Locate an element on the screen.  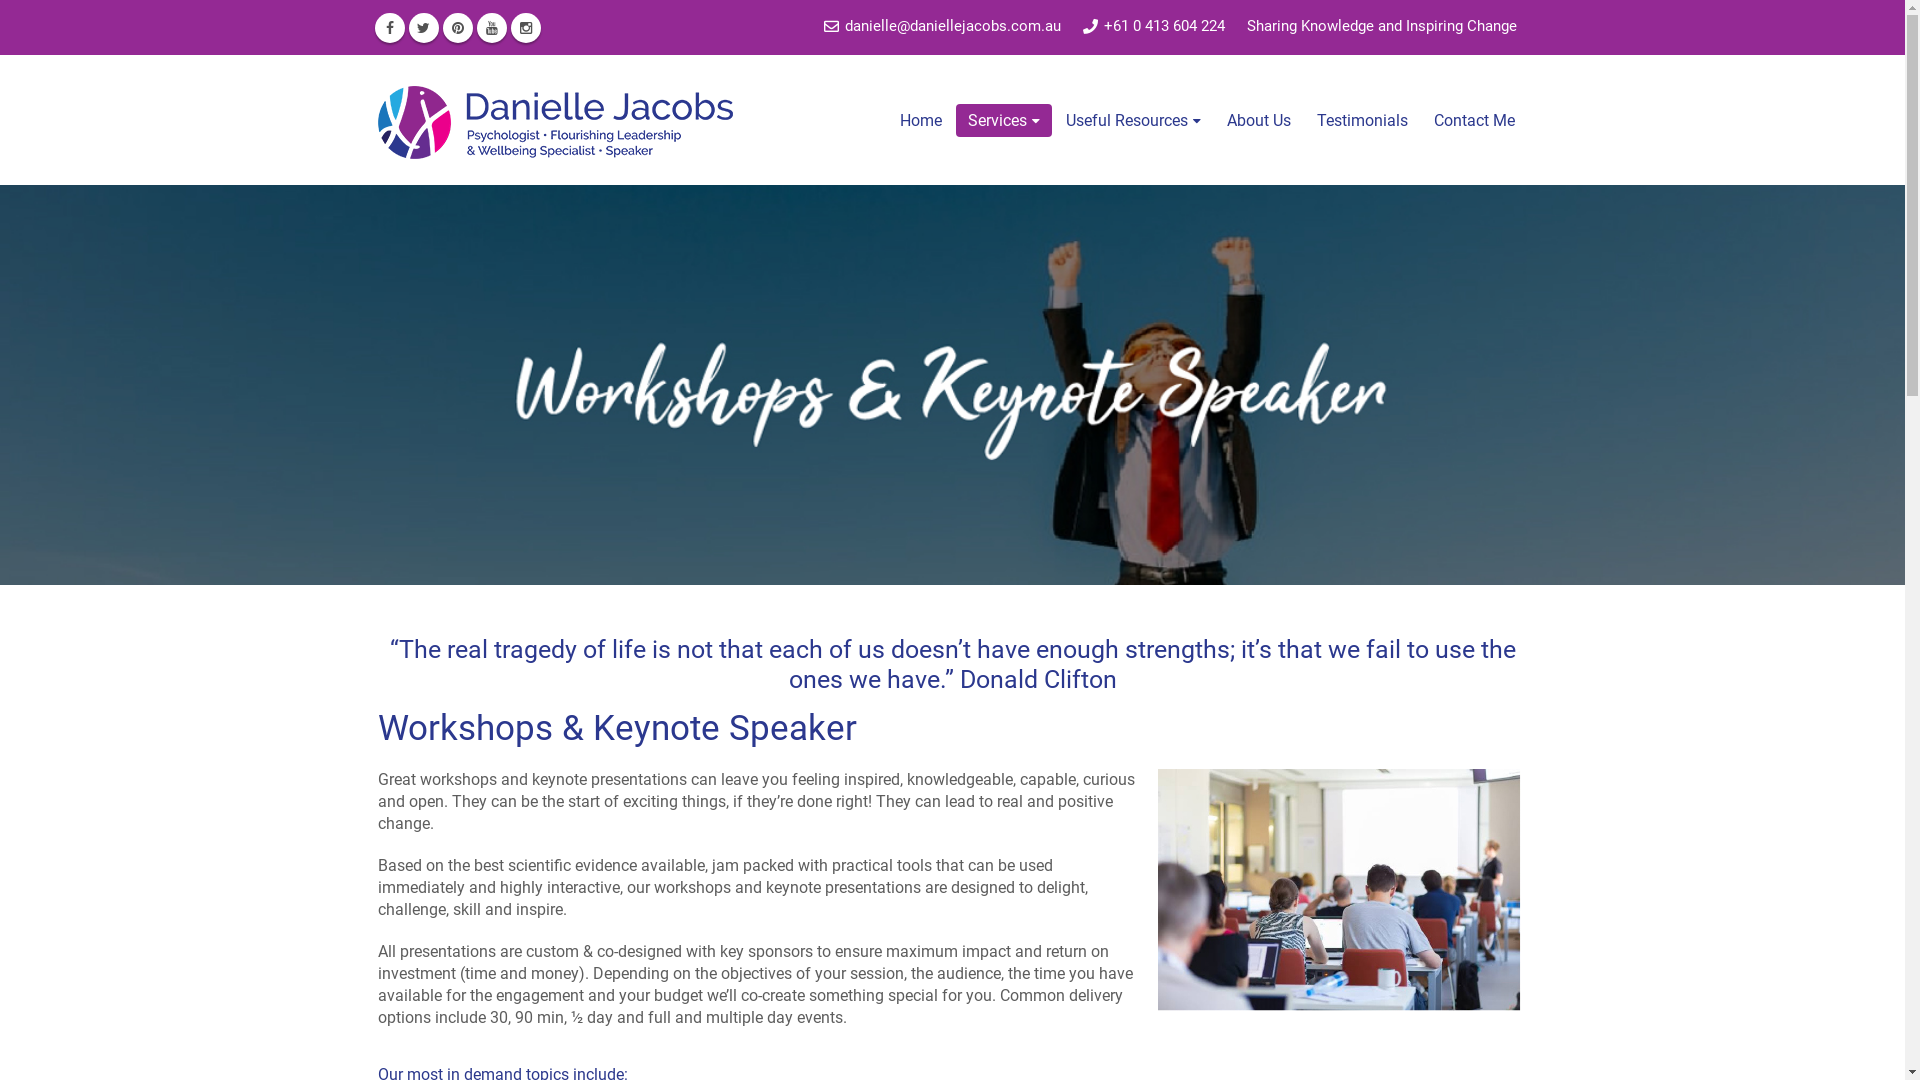
Twitter is located at coordinates (423, 27).